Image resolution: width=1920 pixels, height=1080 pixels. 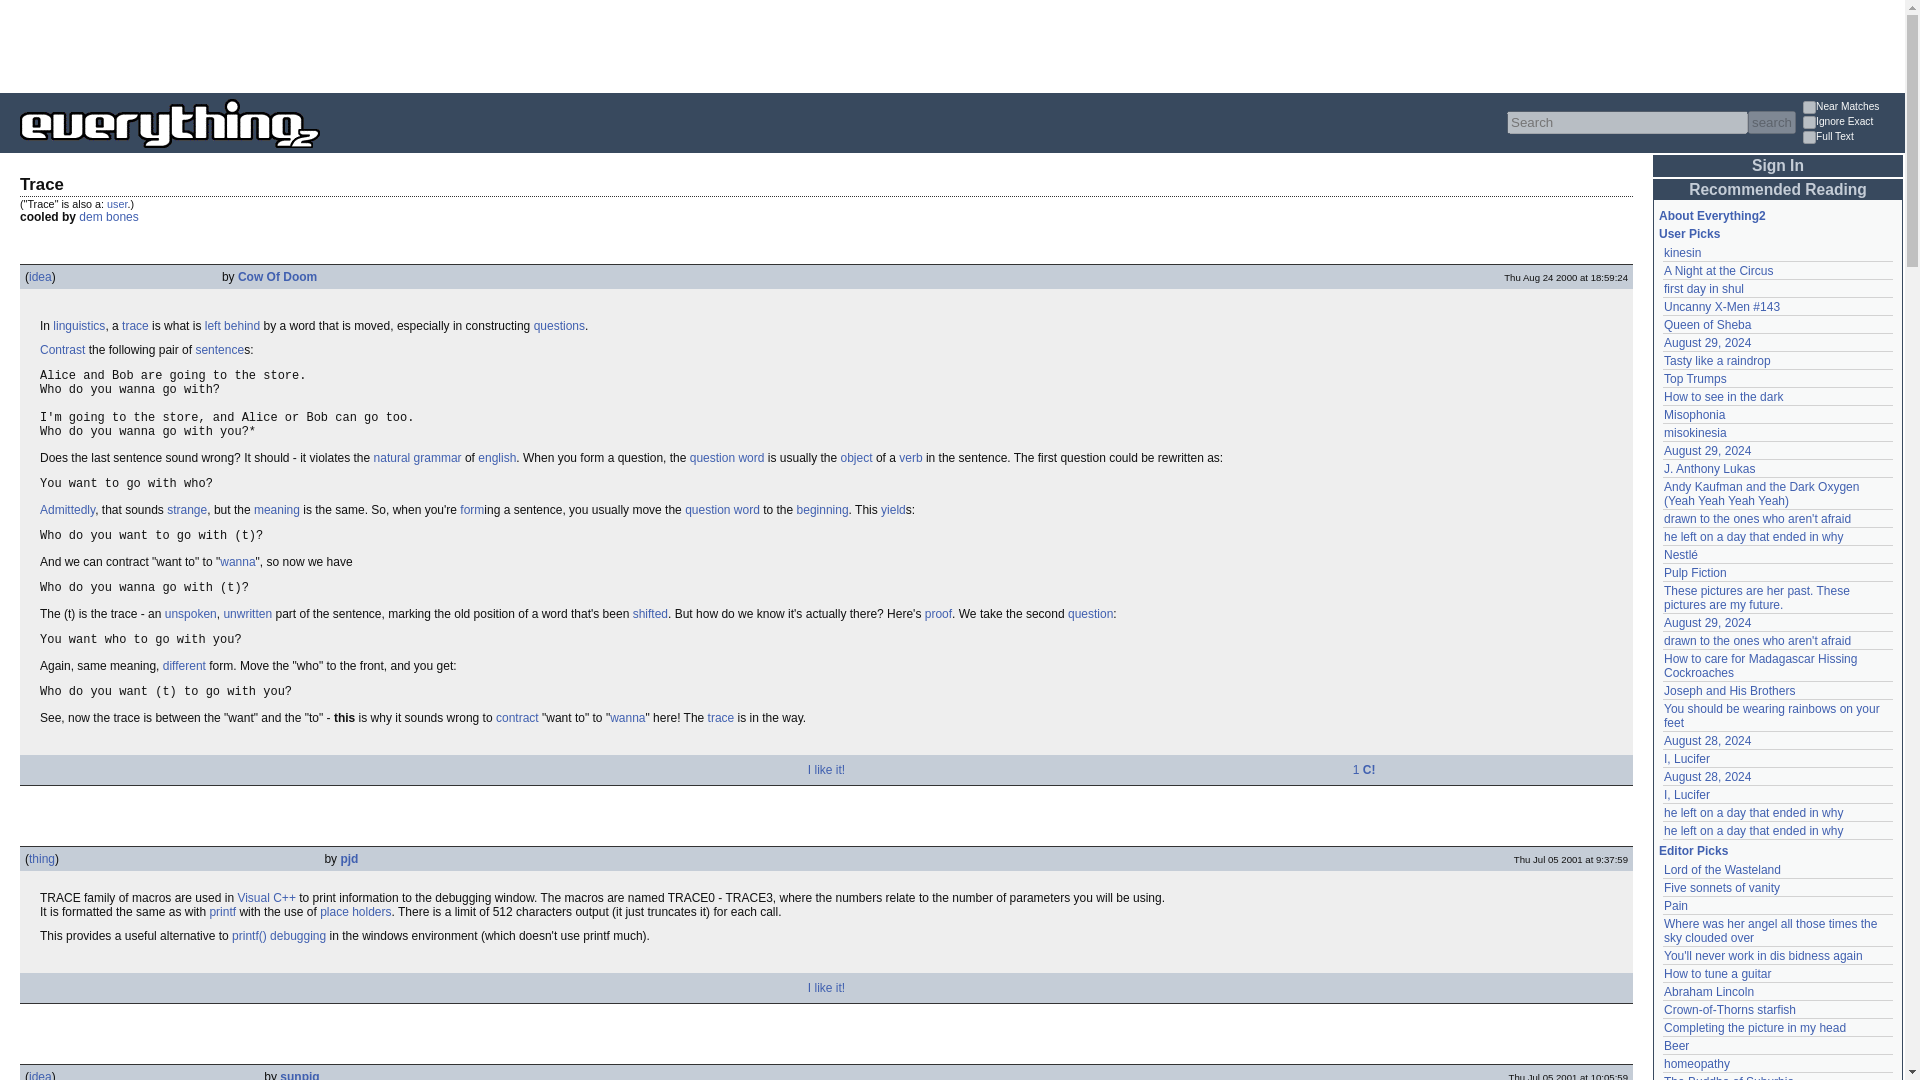 What do you see at coordinates (438, 458) in the screenshot?
I see `grammar` at bounding box center [438, 458].